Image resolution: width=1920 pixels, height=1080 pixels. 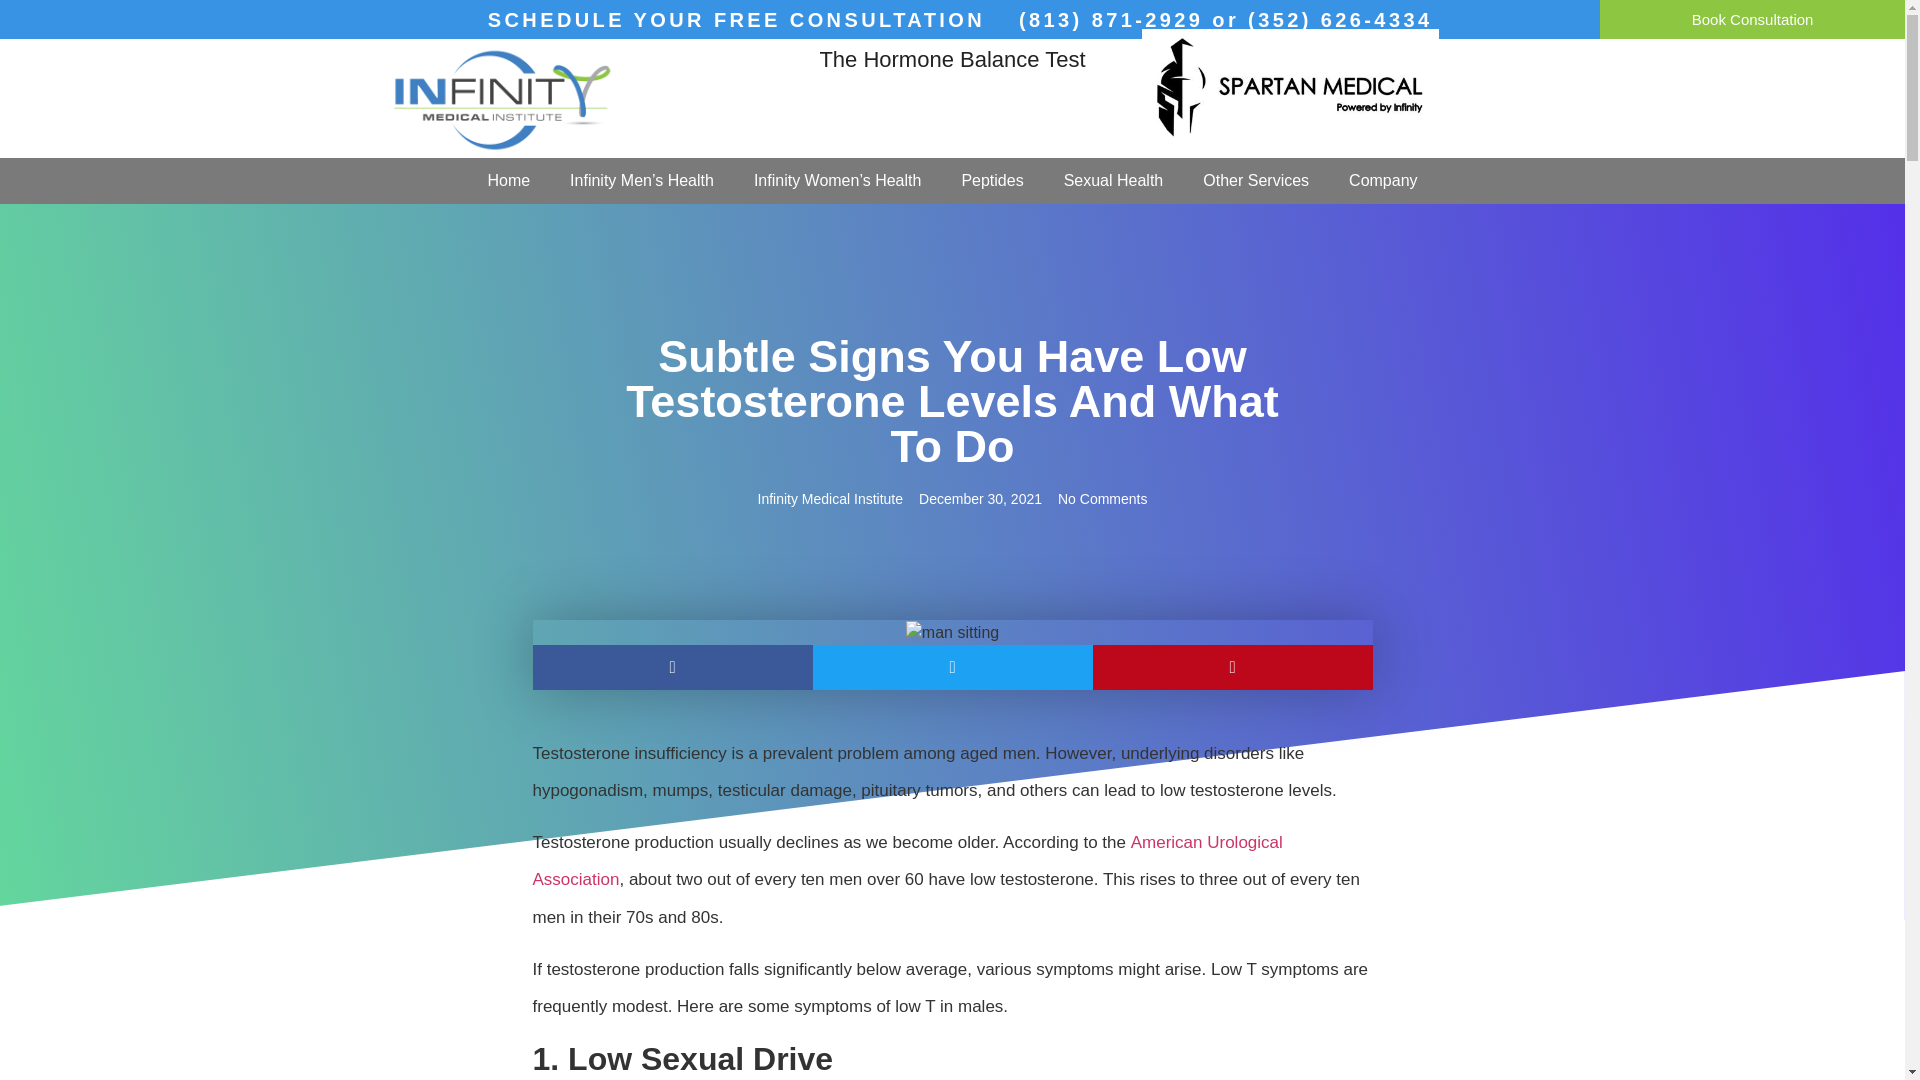 I want to click on Peptides, so click(x=991, y=180).